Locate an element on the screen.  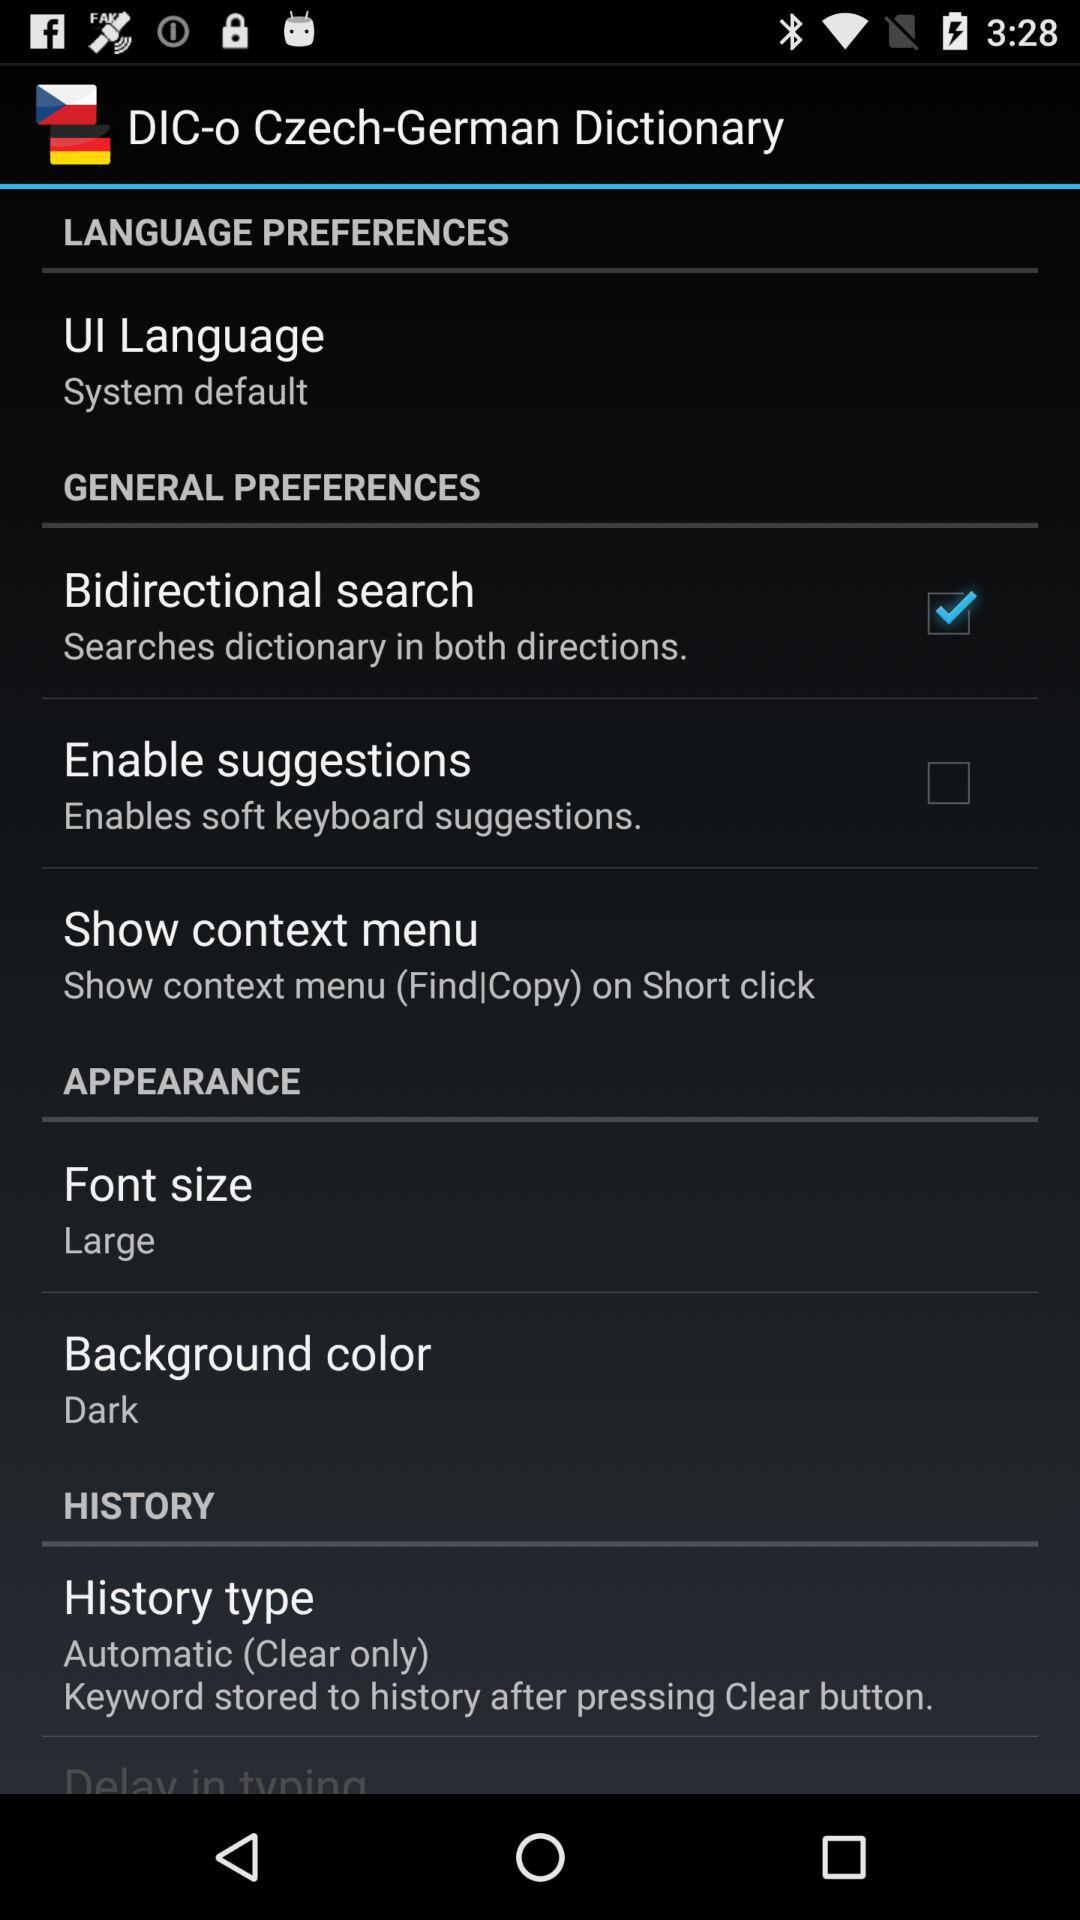
select the searches dictionary in is located at coordinates (376, 644).